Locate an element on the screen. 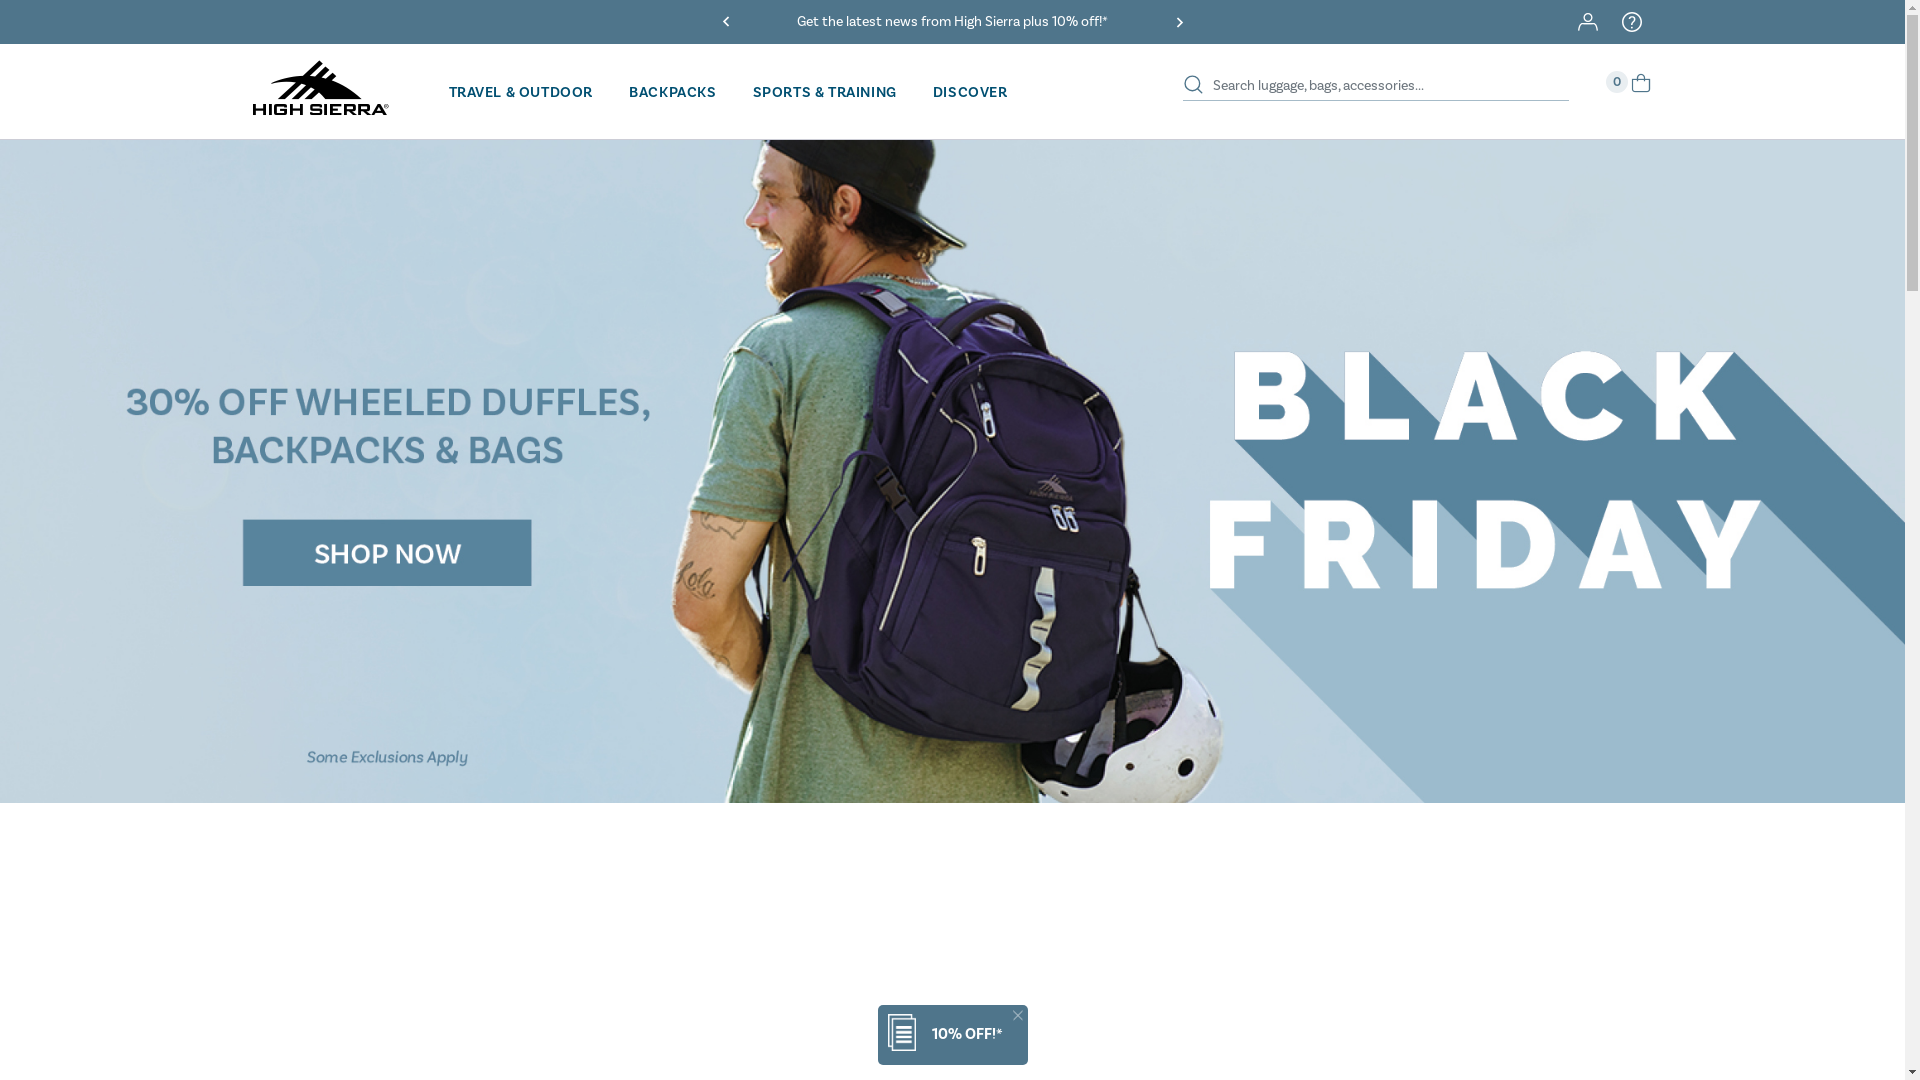 This screenshot has height=1080, width=1920. Black Friday Sale On Now | 30% Off* is located at coordinates (952, 22).